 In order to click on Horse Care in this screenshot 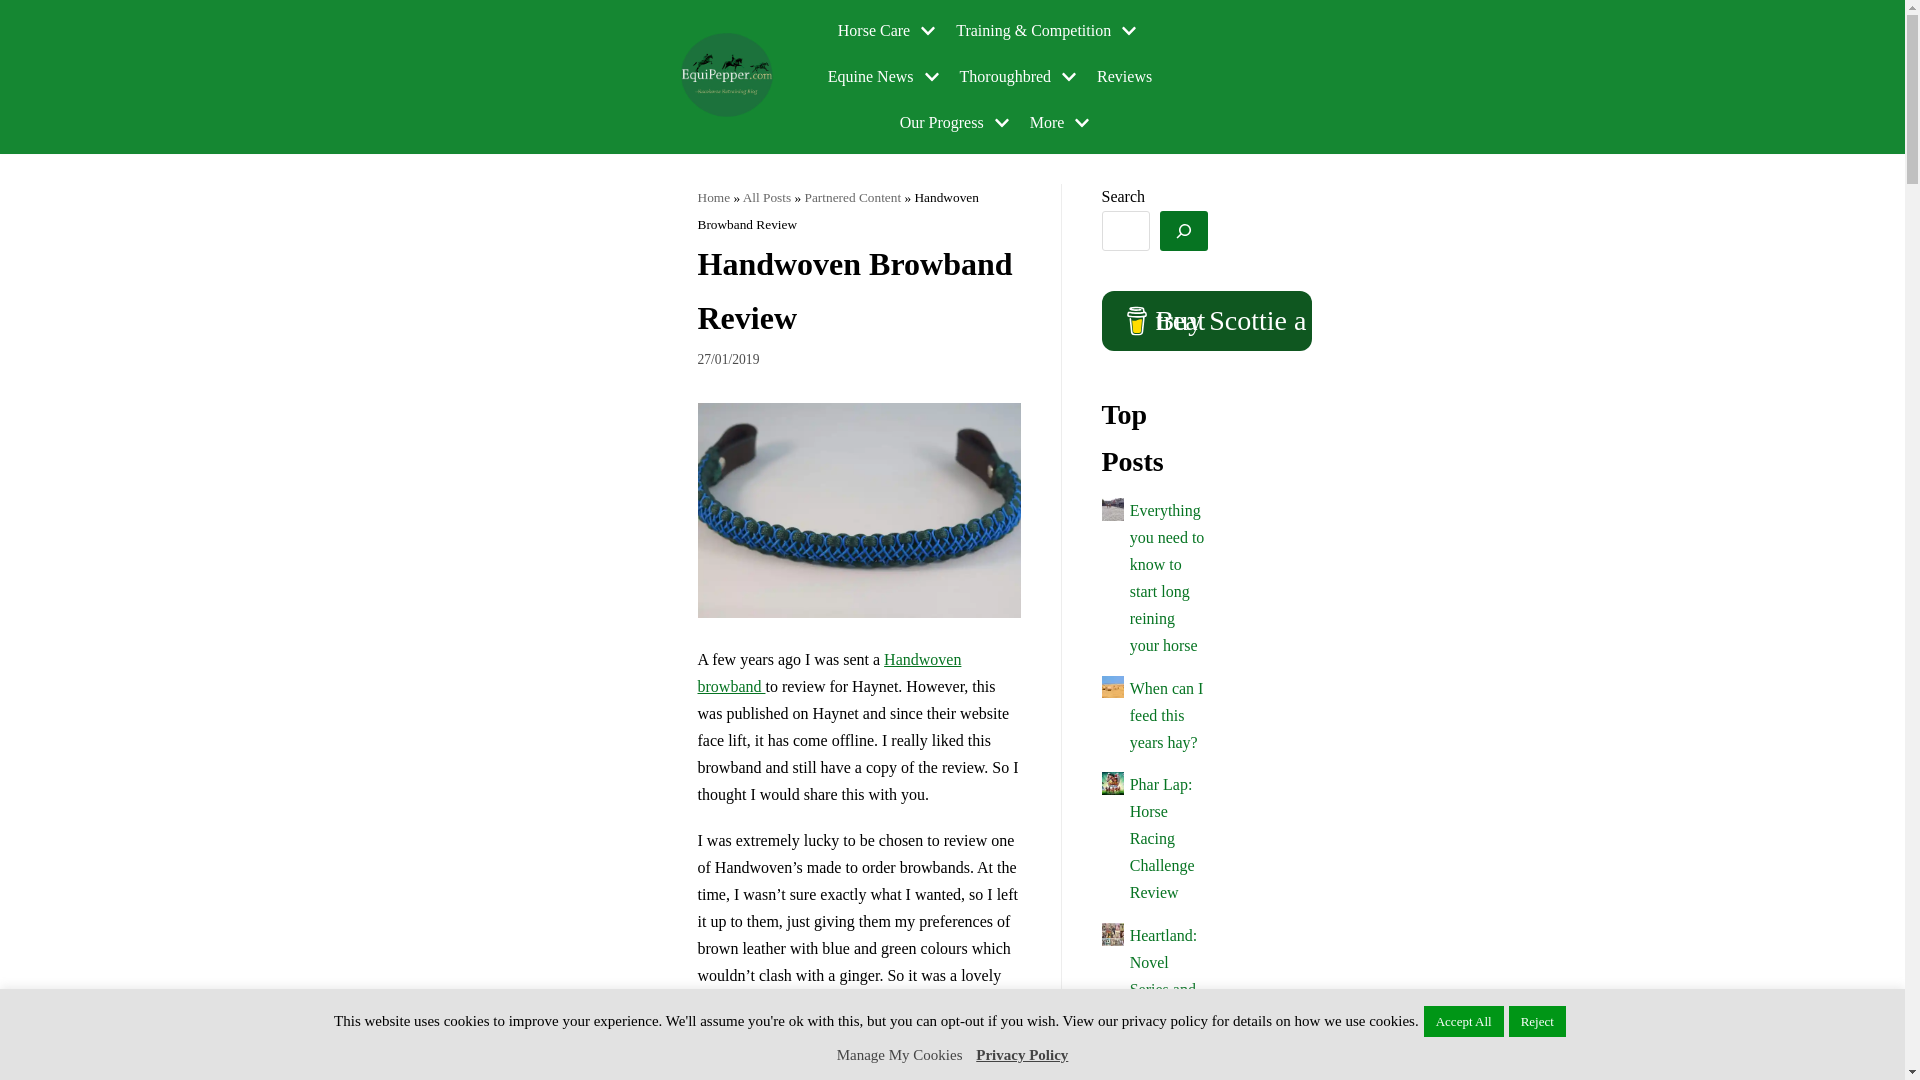, I will do `click(888, 31)`.